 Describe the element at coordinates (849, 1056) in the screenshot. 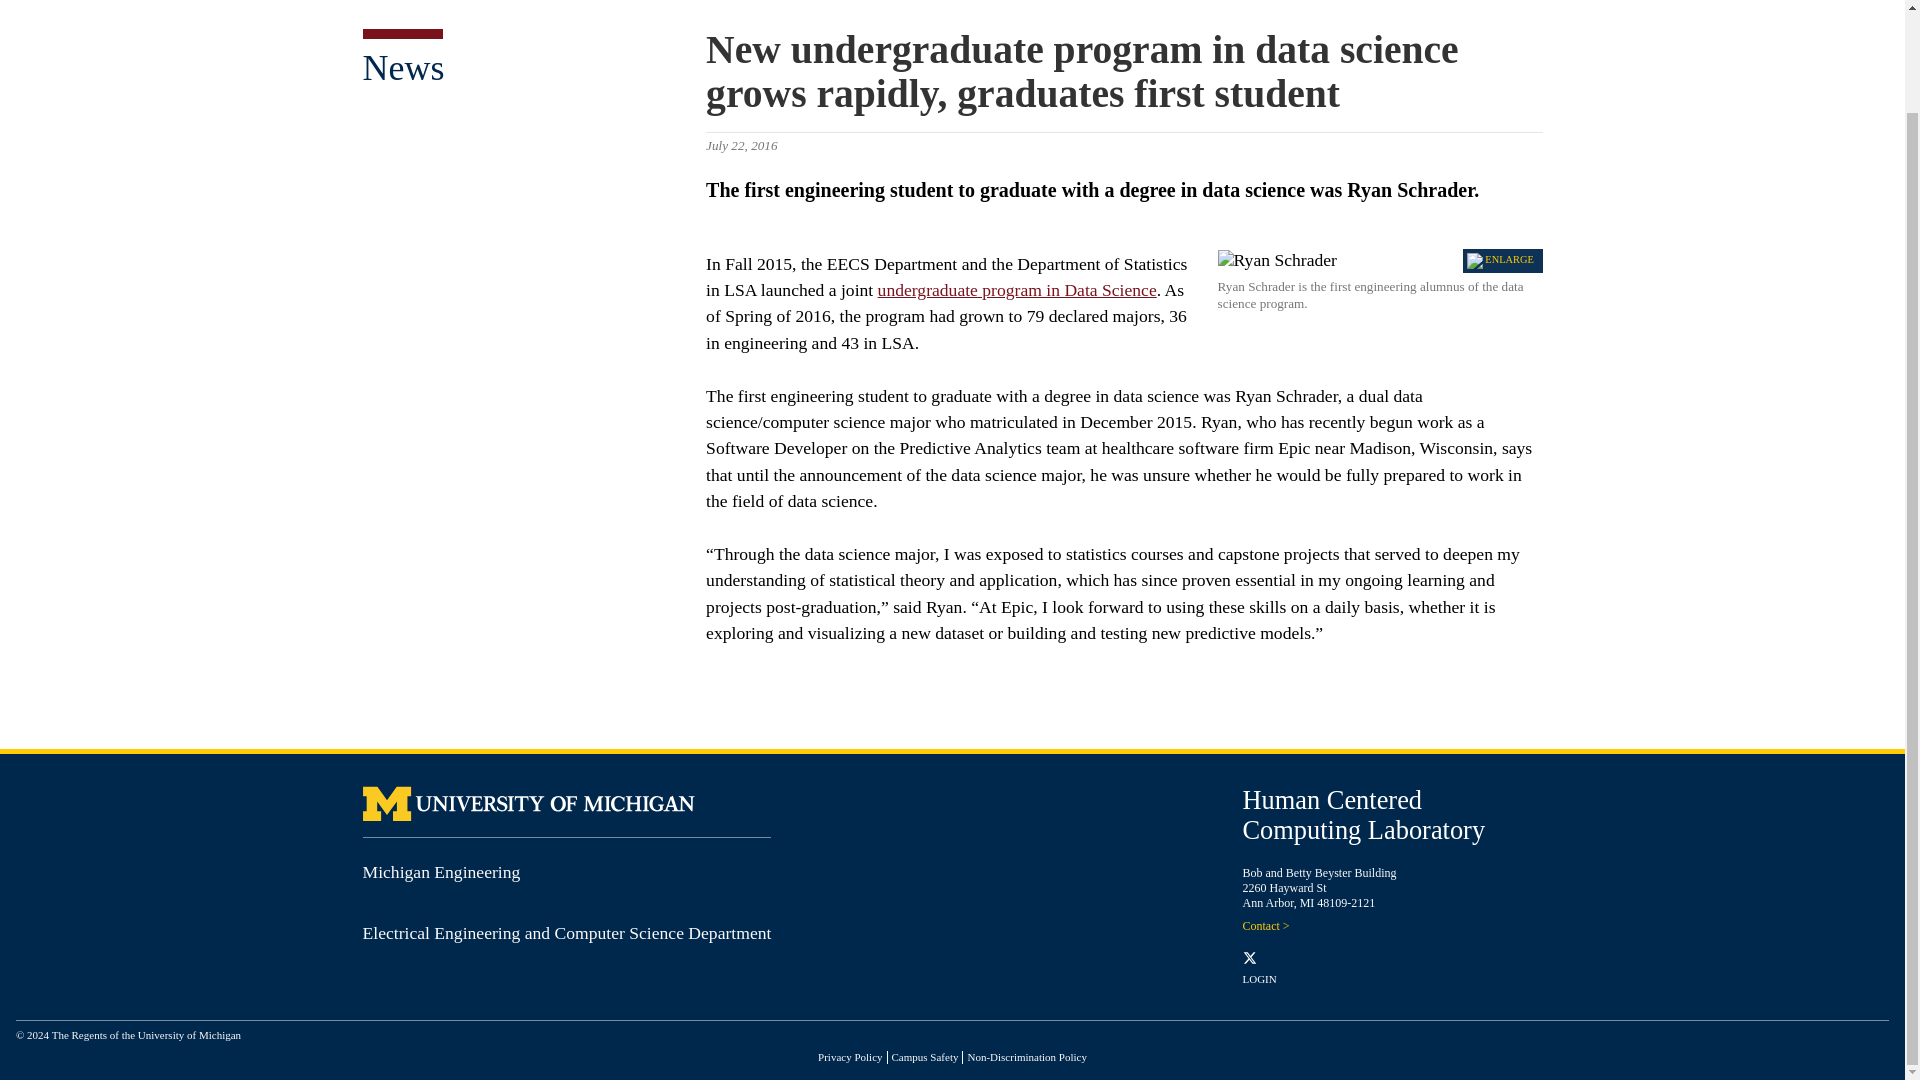

I see `Privacy Policy` at that location.